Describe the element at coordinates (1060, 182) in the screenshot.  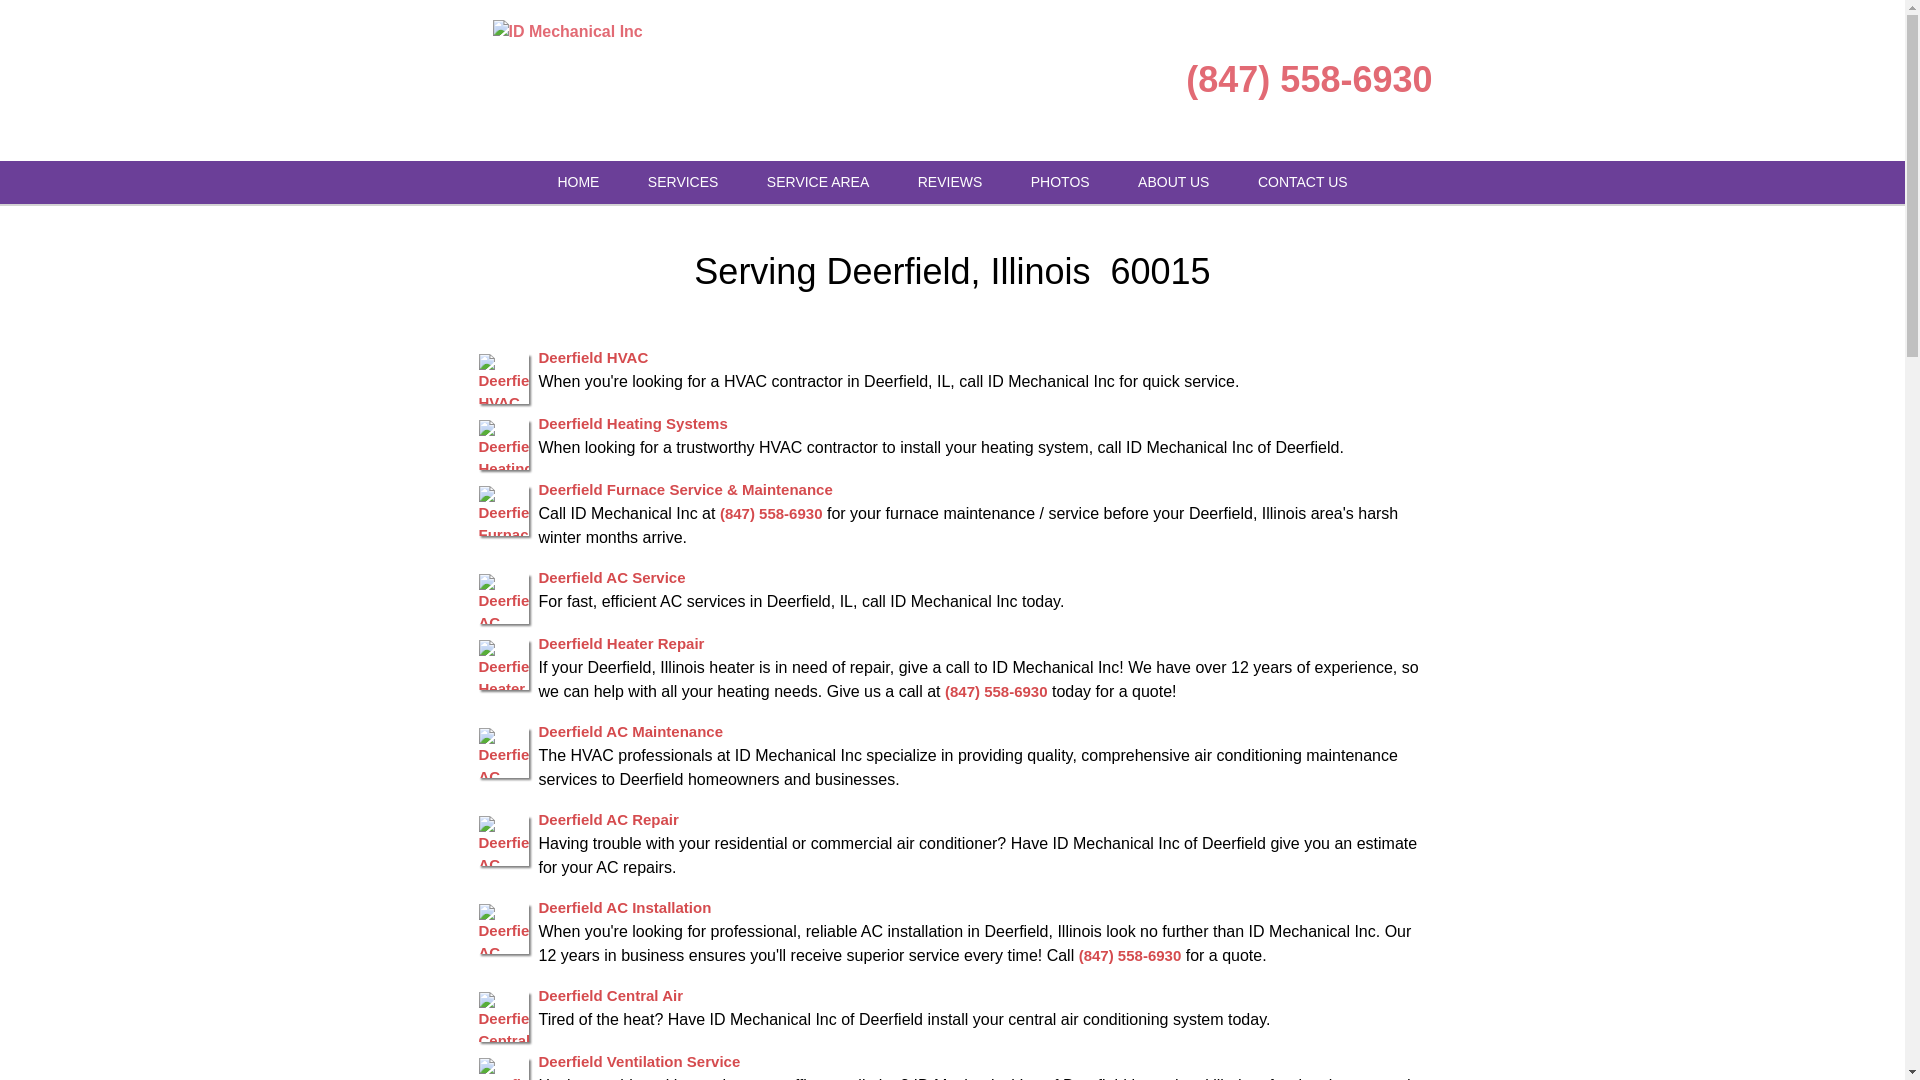
I see `PHOTOS` at that location.